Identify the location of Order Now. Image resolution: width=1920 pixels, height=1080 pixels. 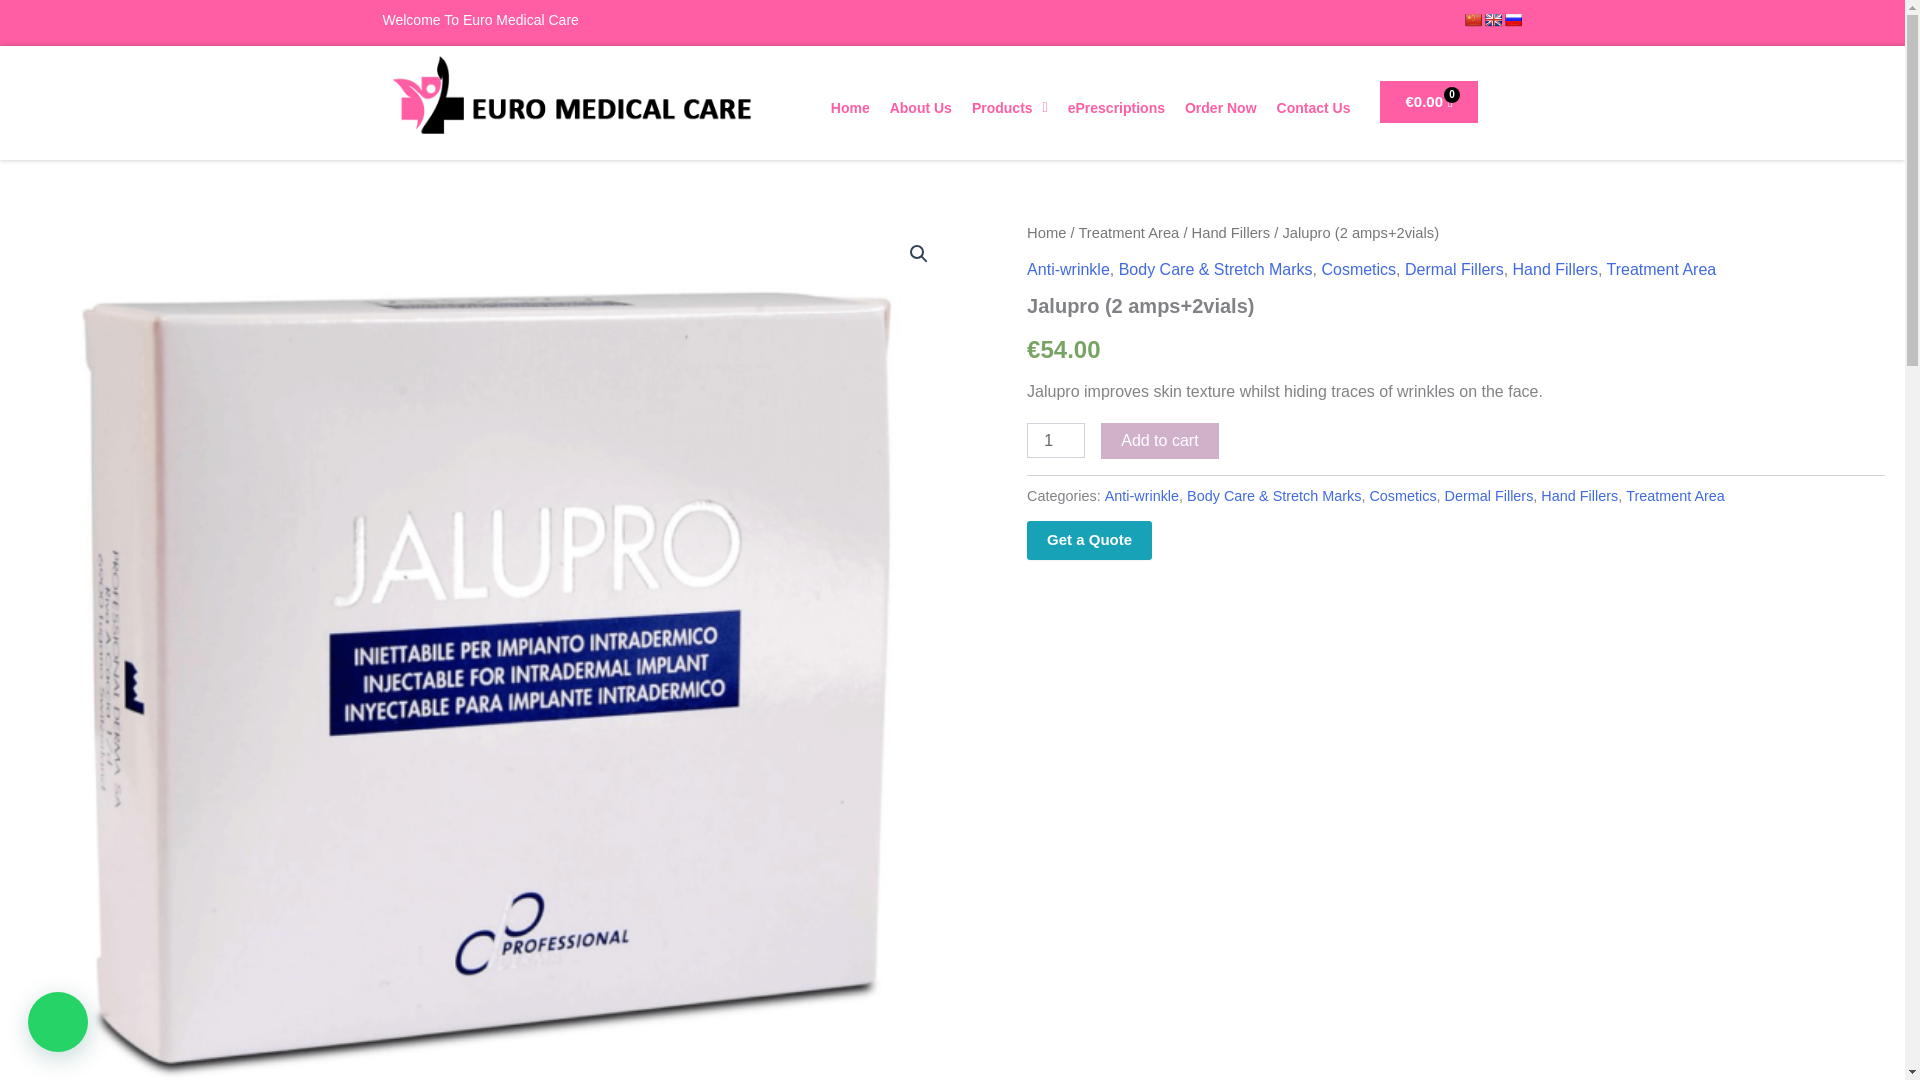
(1221, 108).